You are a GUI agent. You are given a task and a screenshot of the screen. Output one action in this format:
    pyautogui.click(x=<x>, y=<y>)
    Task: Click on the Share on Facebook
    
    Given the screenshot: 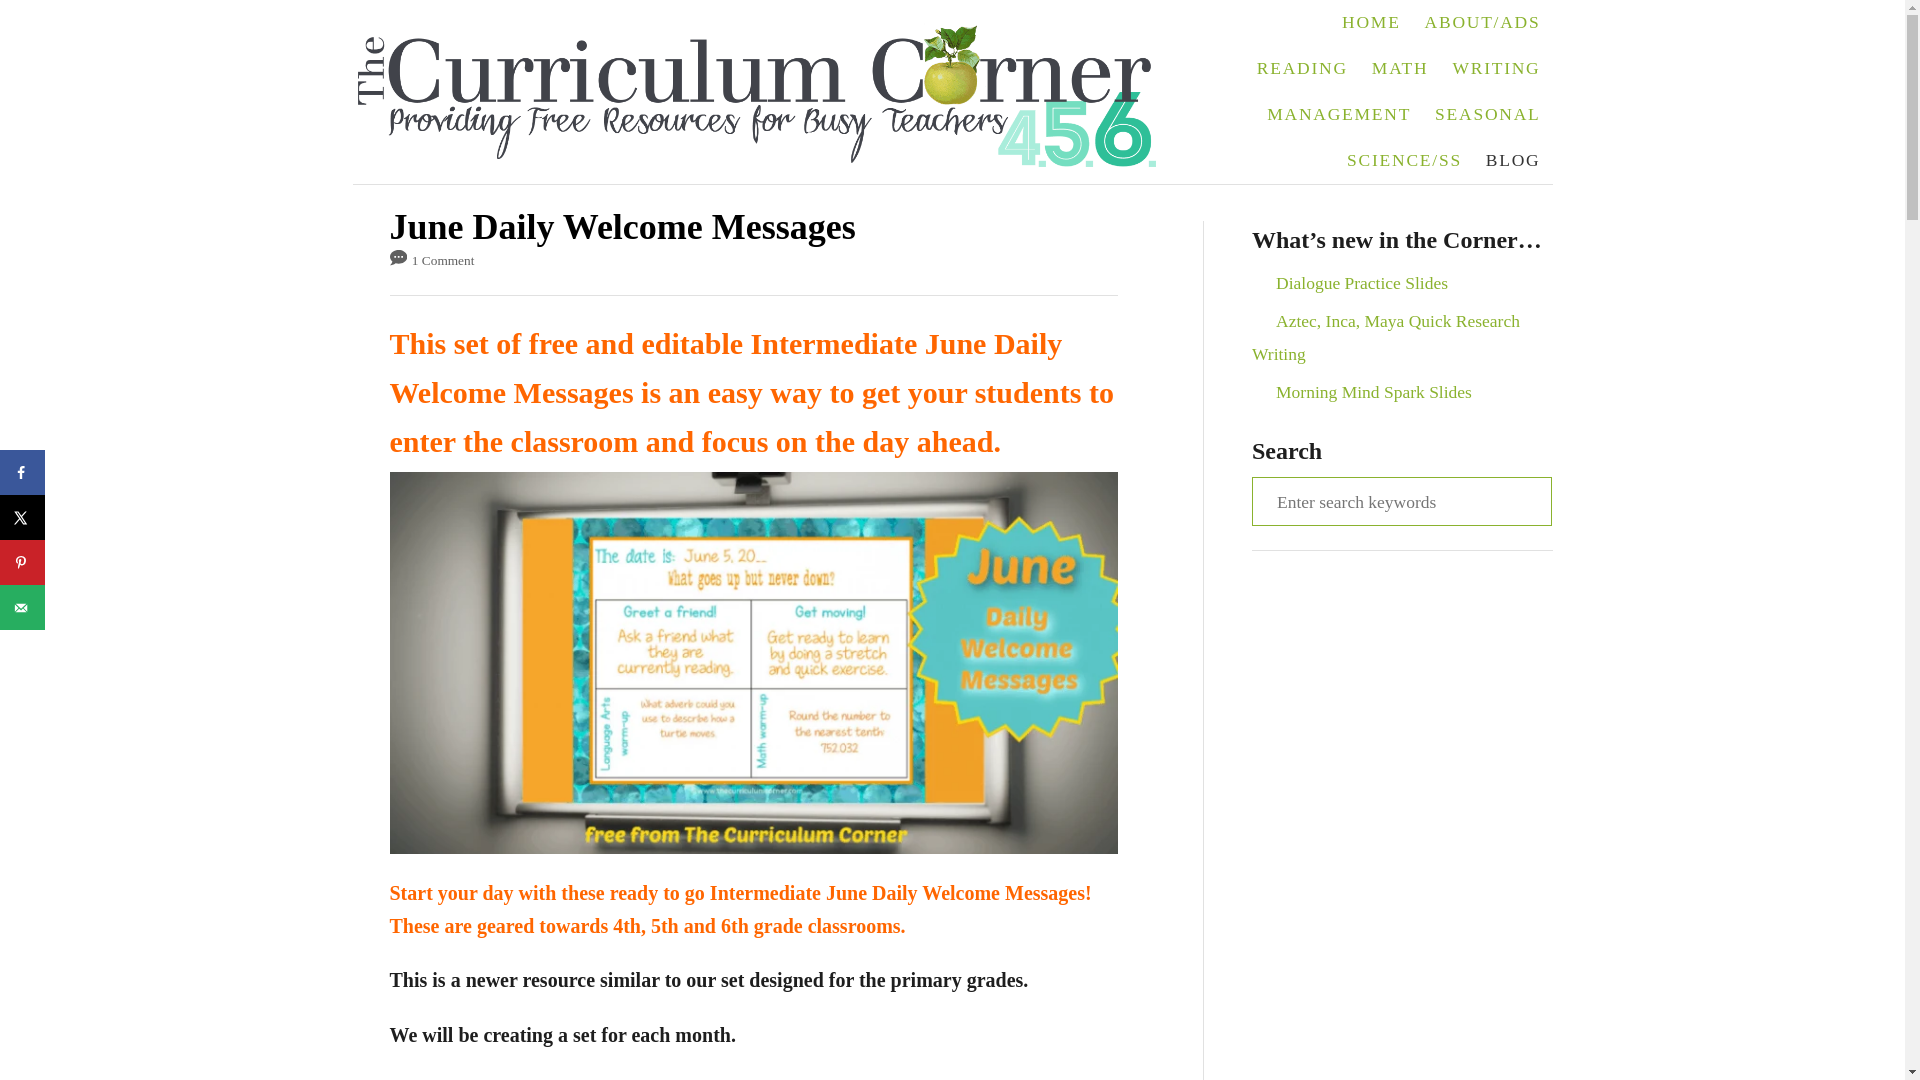 What is the action you would take?
    pyautogui.click(x=22, y=472)
    